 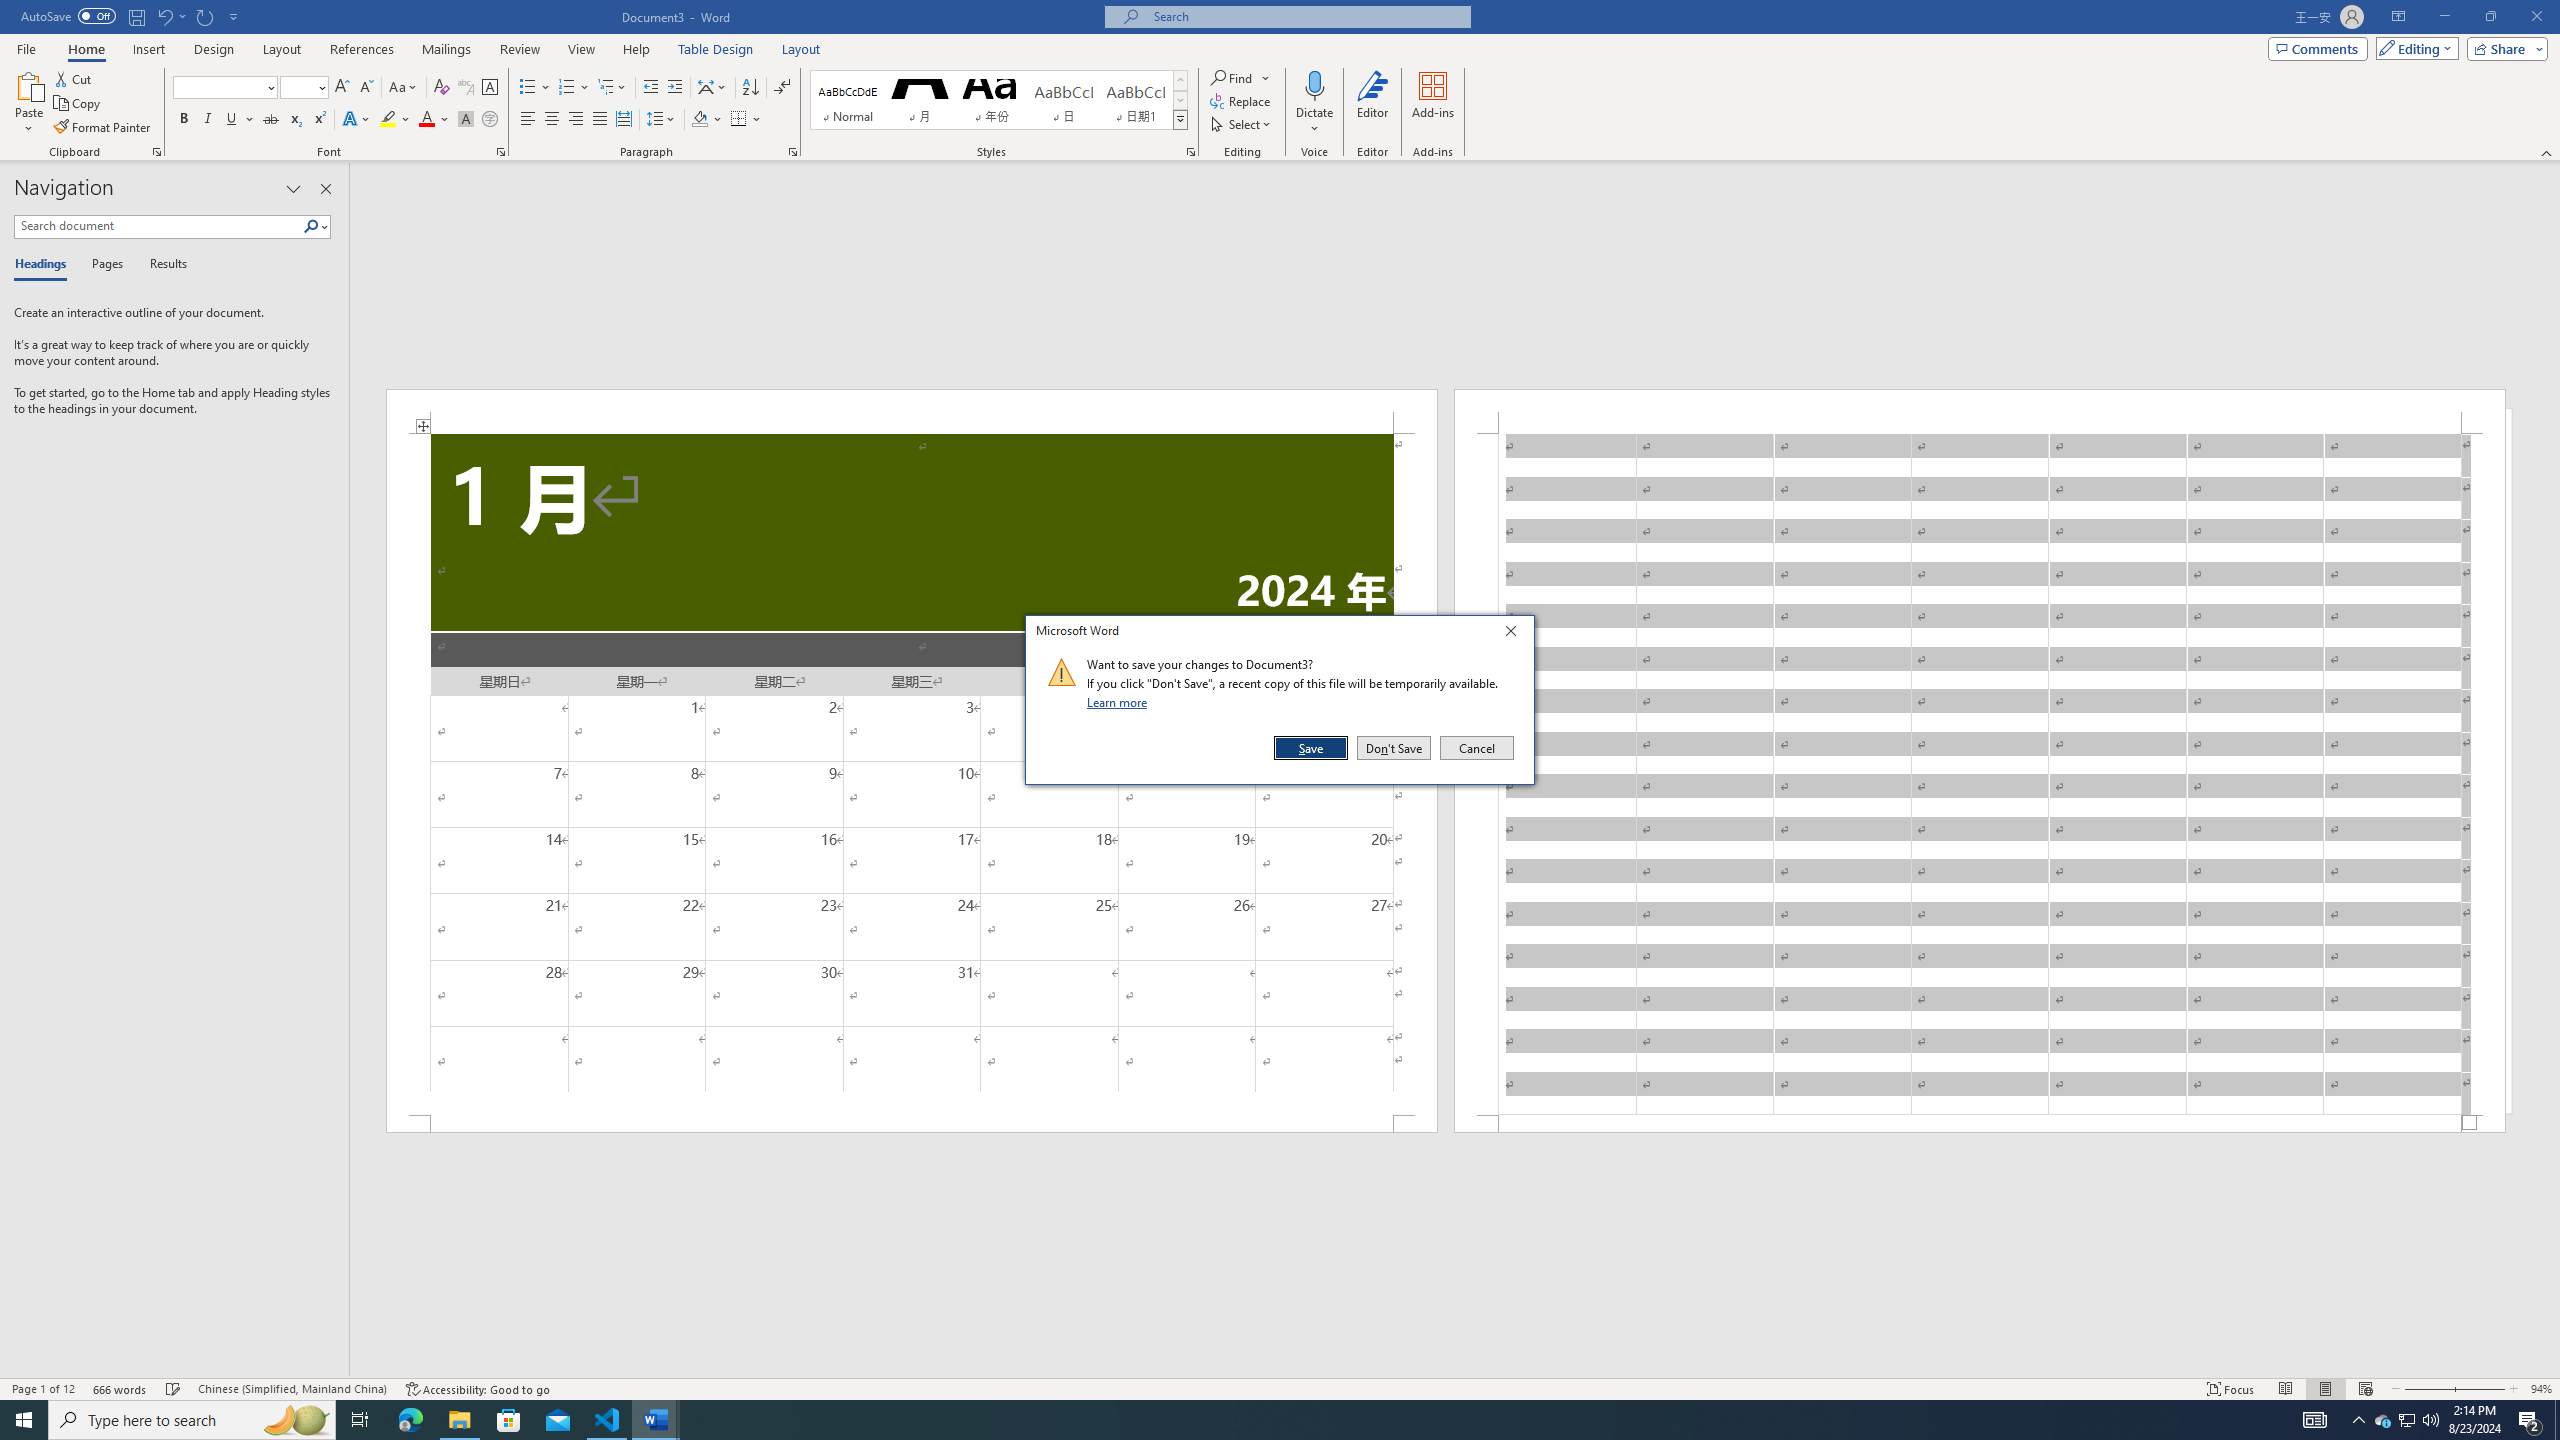 What do you see at coordinates (388, 120) in the screenshot?
I see `Text Highlight Color Yellow` at bounding box center [388, 120].